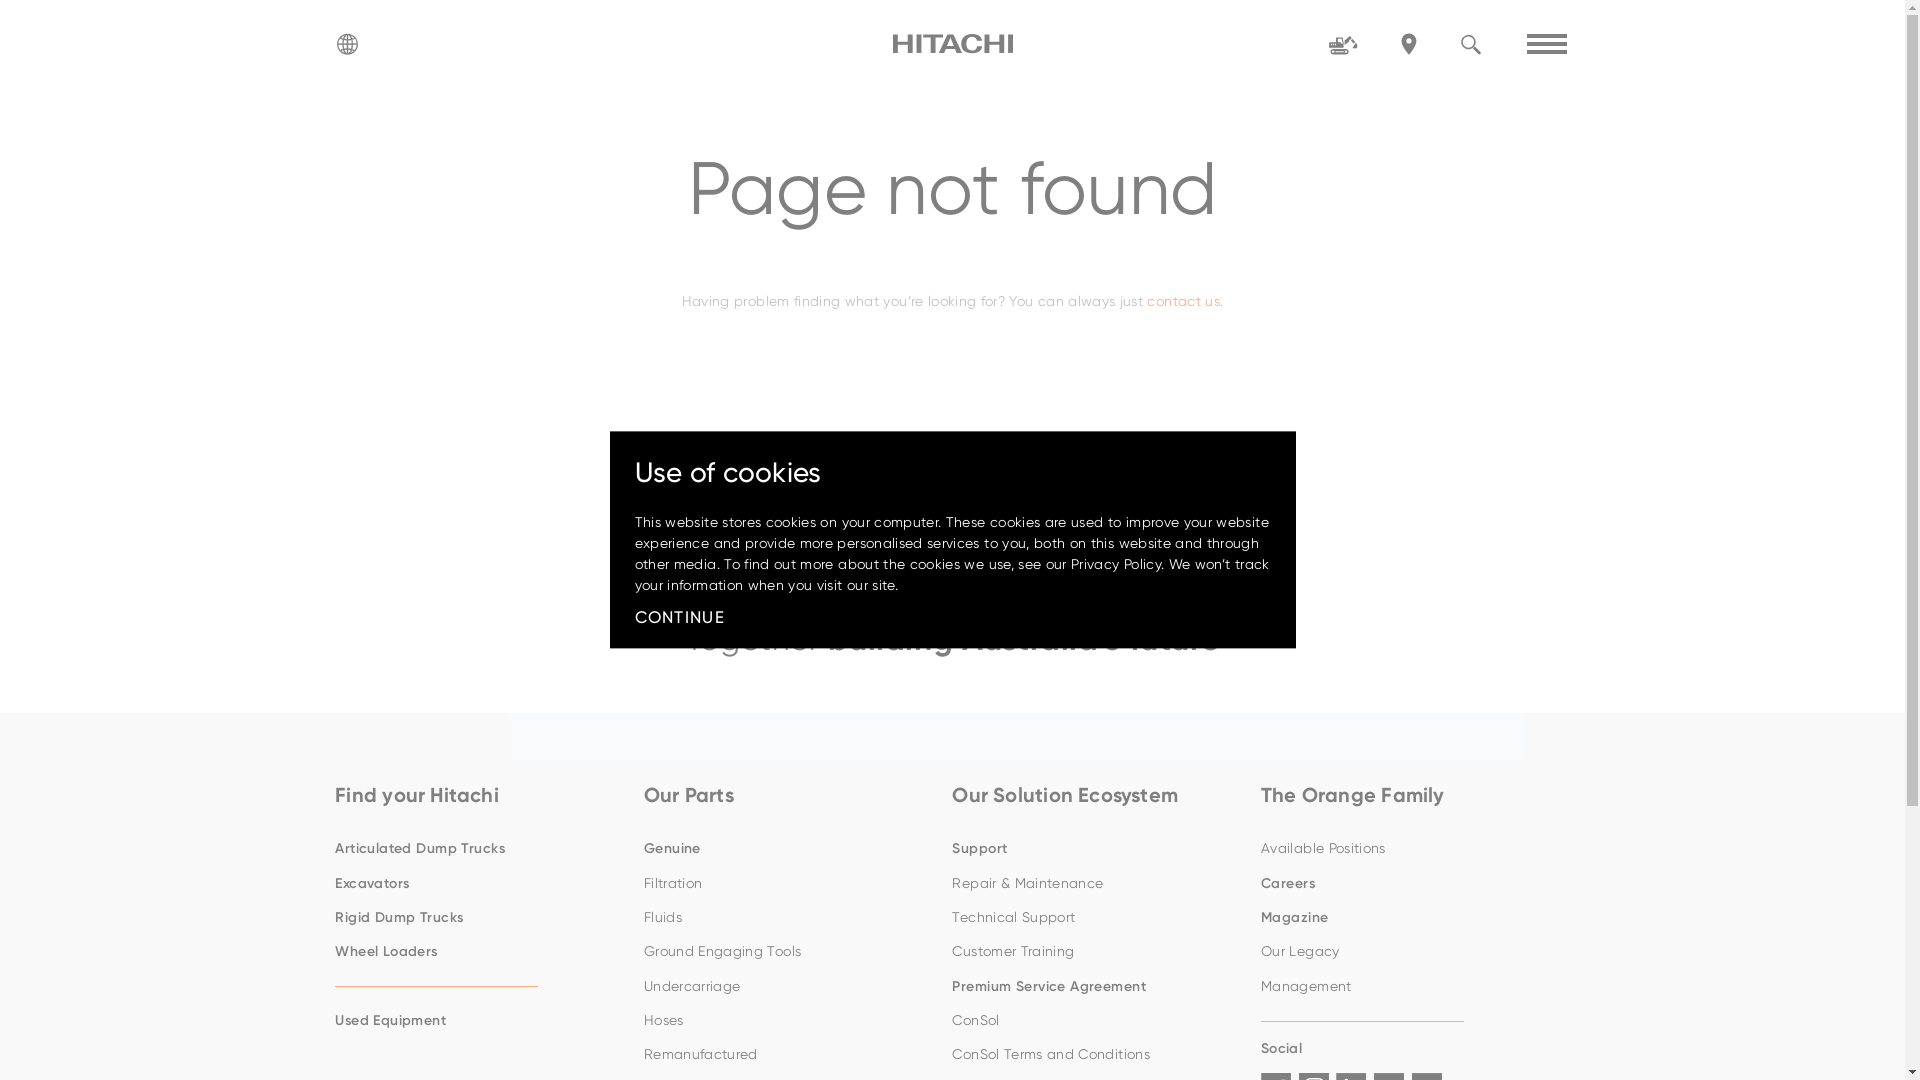 The height and width of the screenshot is (1080, 1920). Describe the element at coordinates (788, 1021) in the screenshot. I see `Hoses` at that location.